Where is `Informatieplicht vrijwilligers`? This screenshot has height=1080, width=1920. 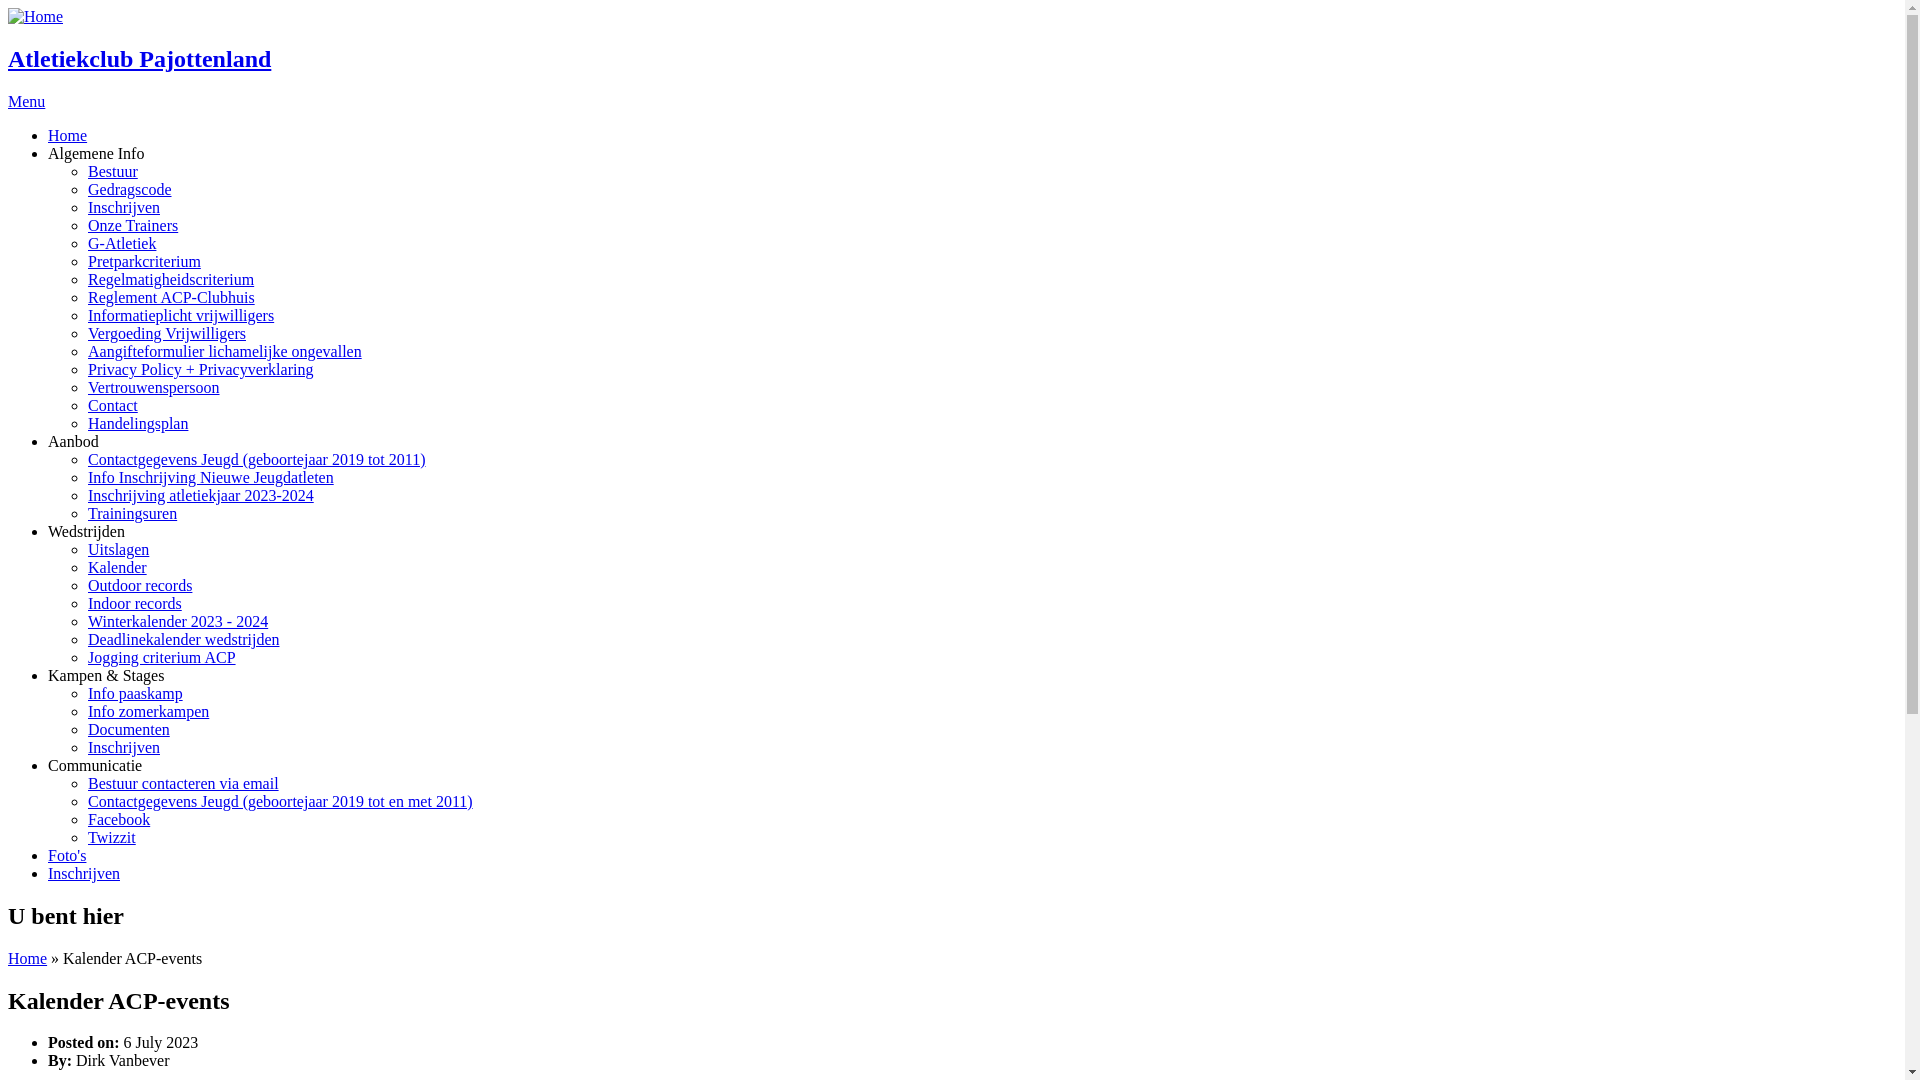
Informatieplicht vrijwilligers is located at coordinates (181, 316).